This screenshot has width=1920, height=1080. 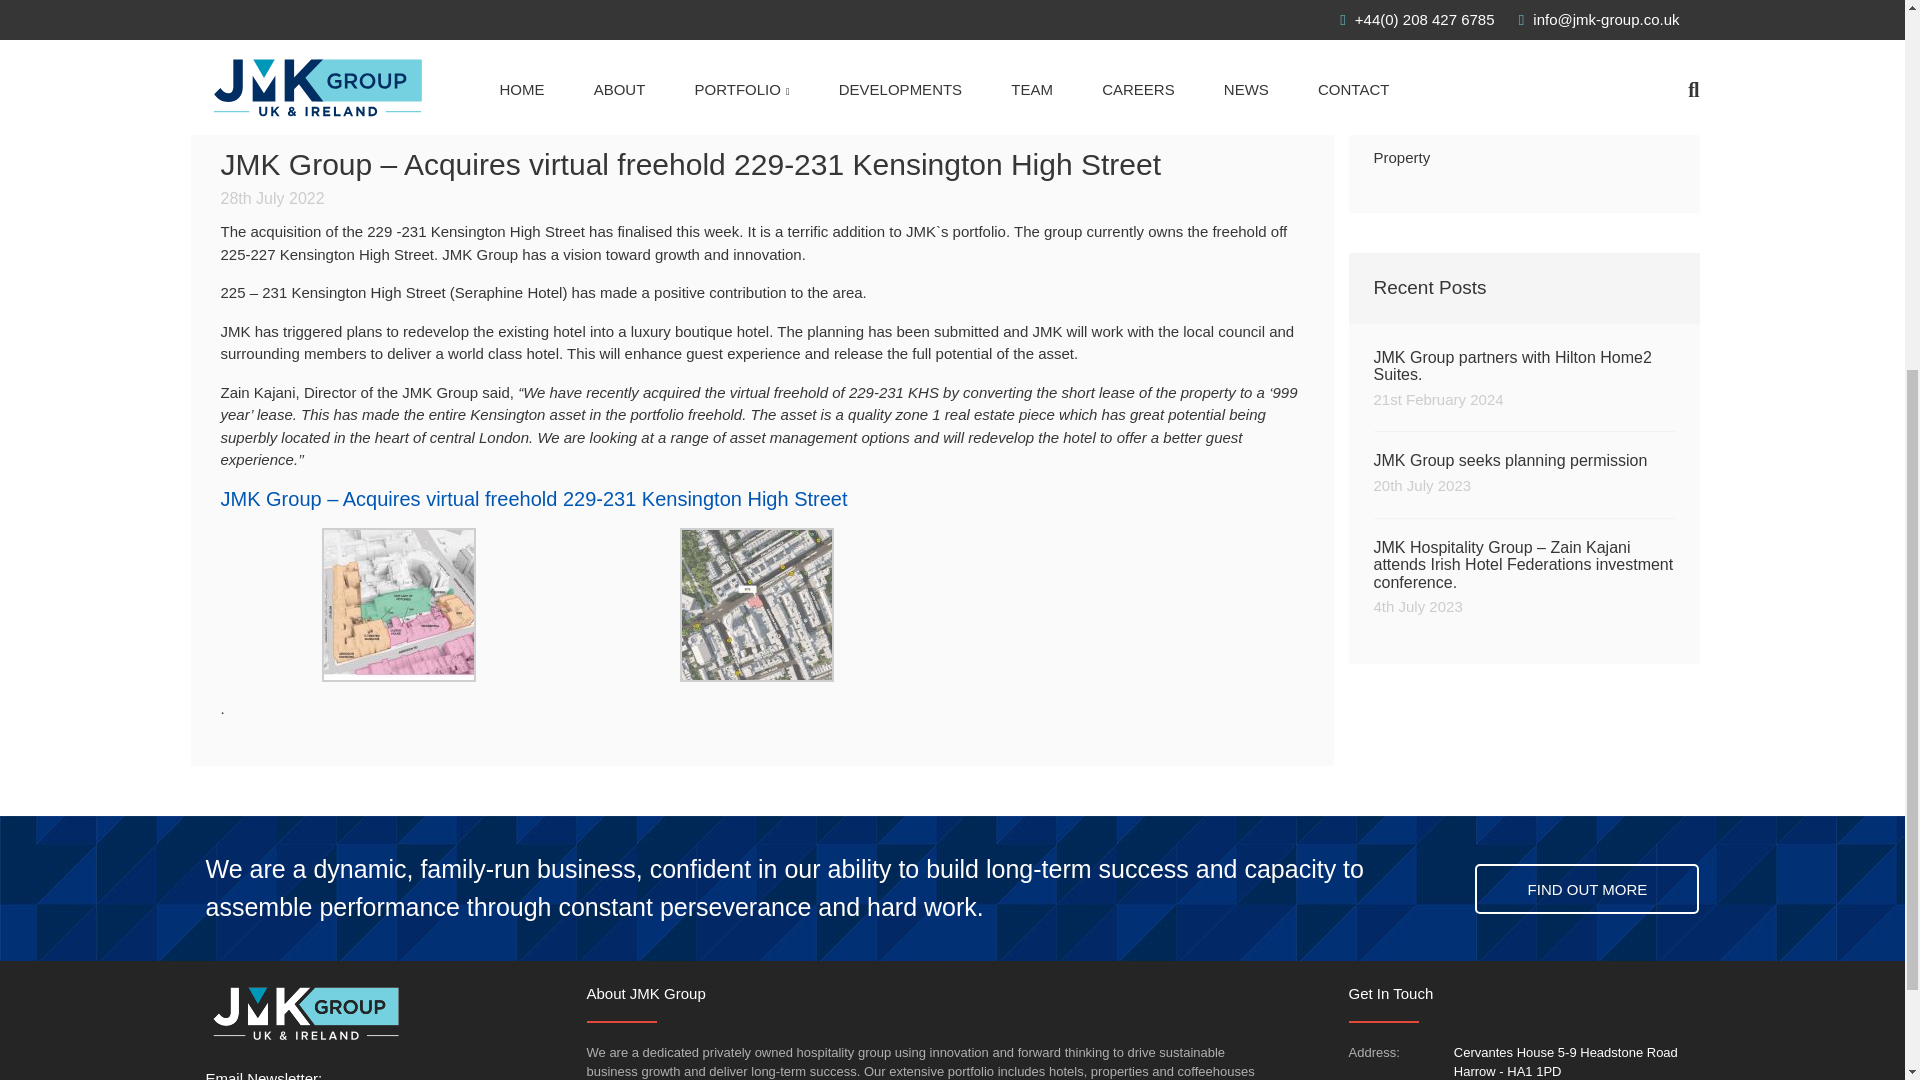 I want to click on Hotels, so click(x=1395, y=38).